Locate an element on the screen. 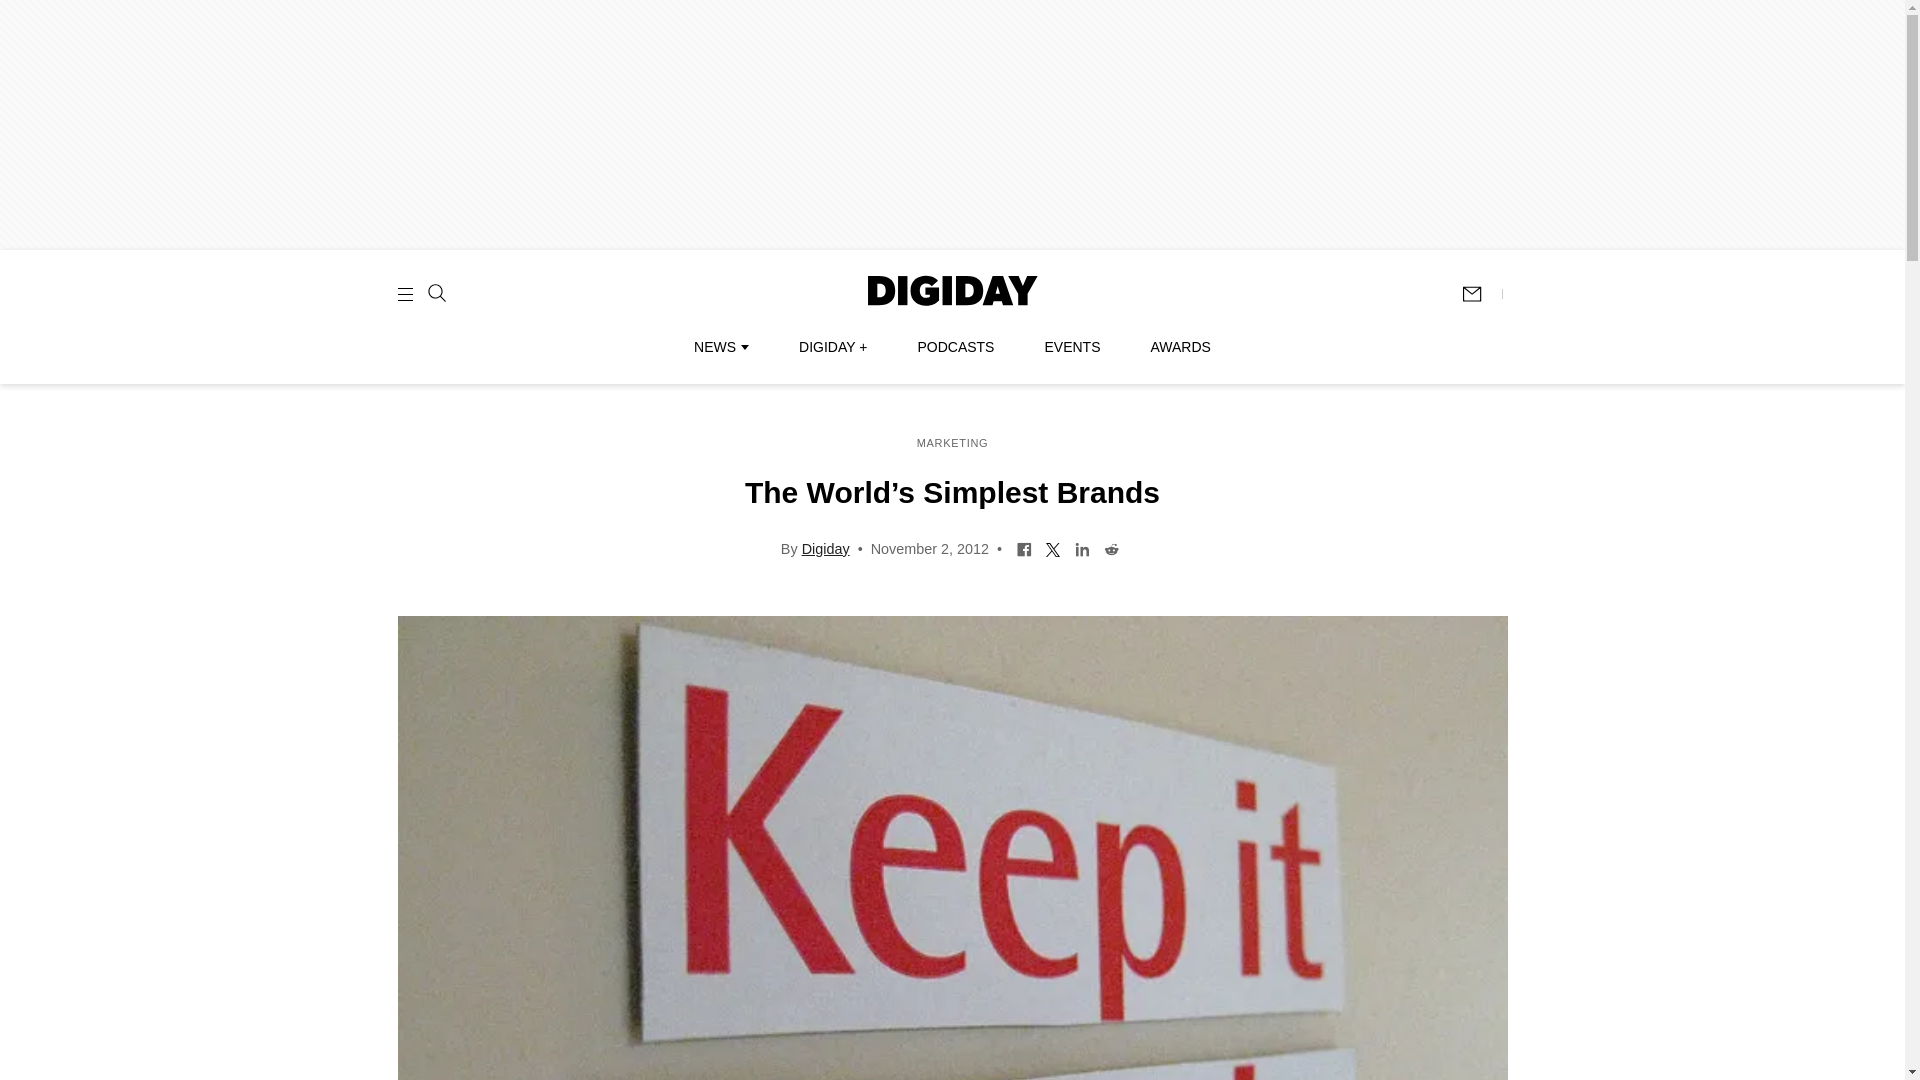 This screenshot has width=1920, height=1080. AWARDS is located at coordinates (1180, 347).